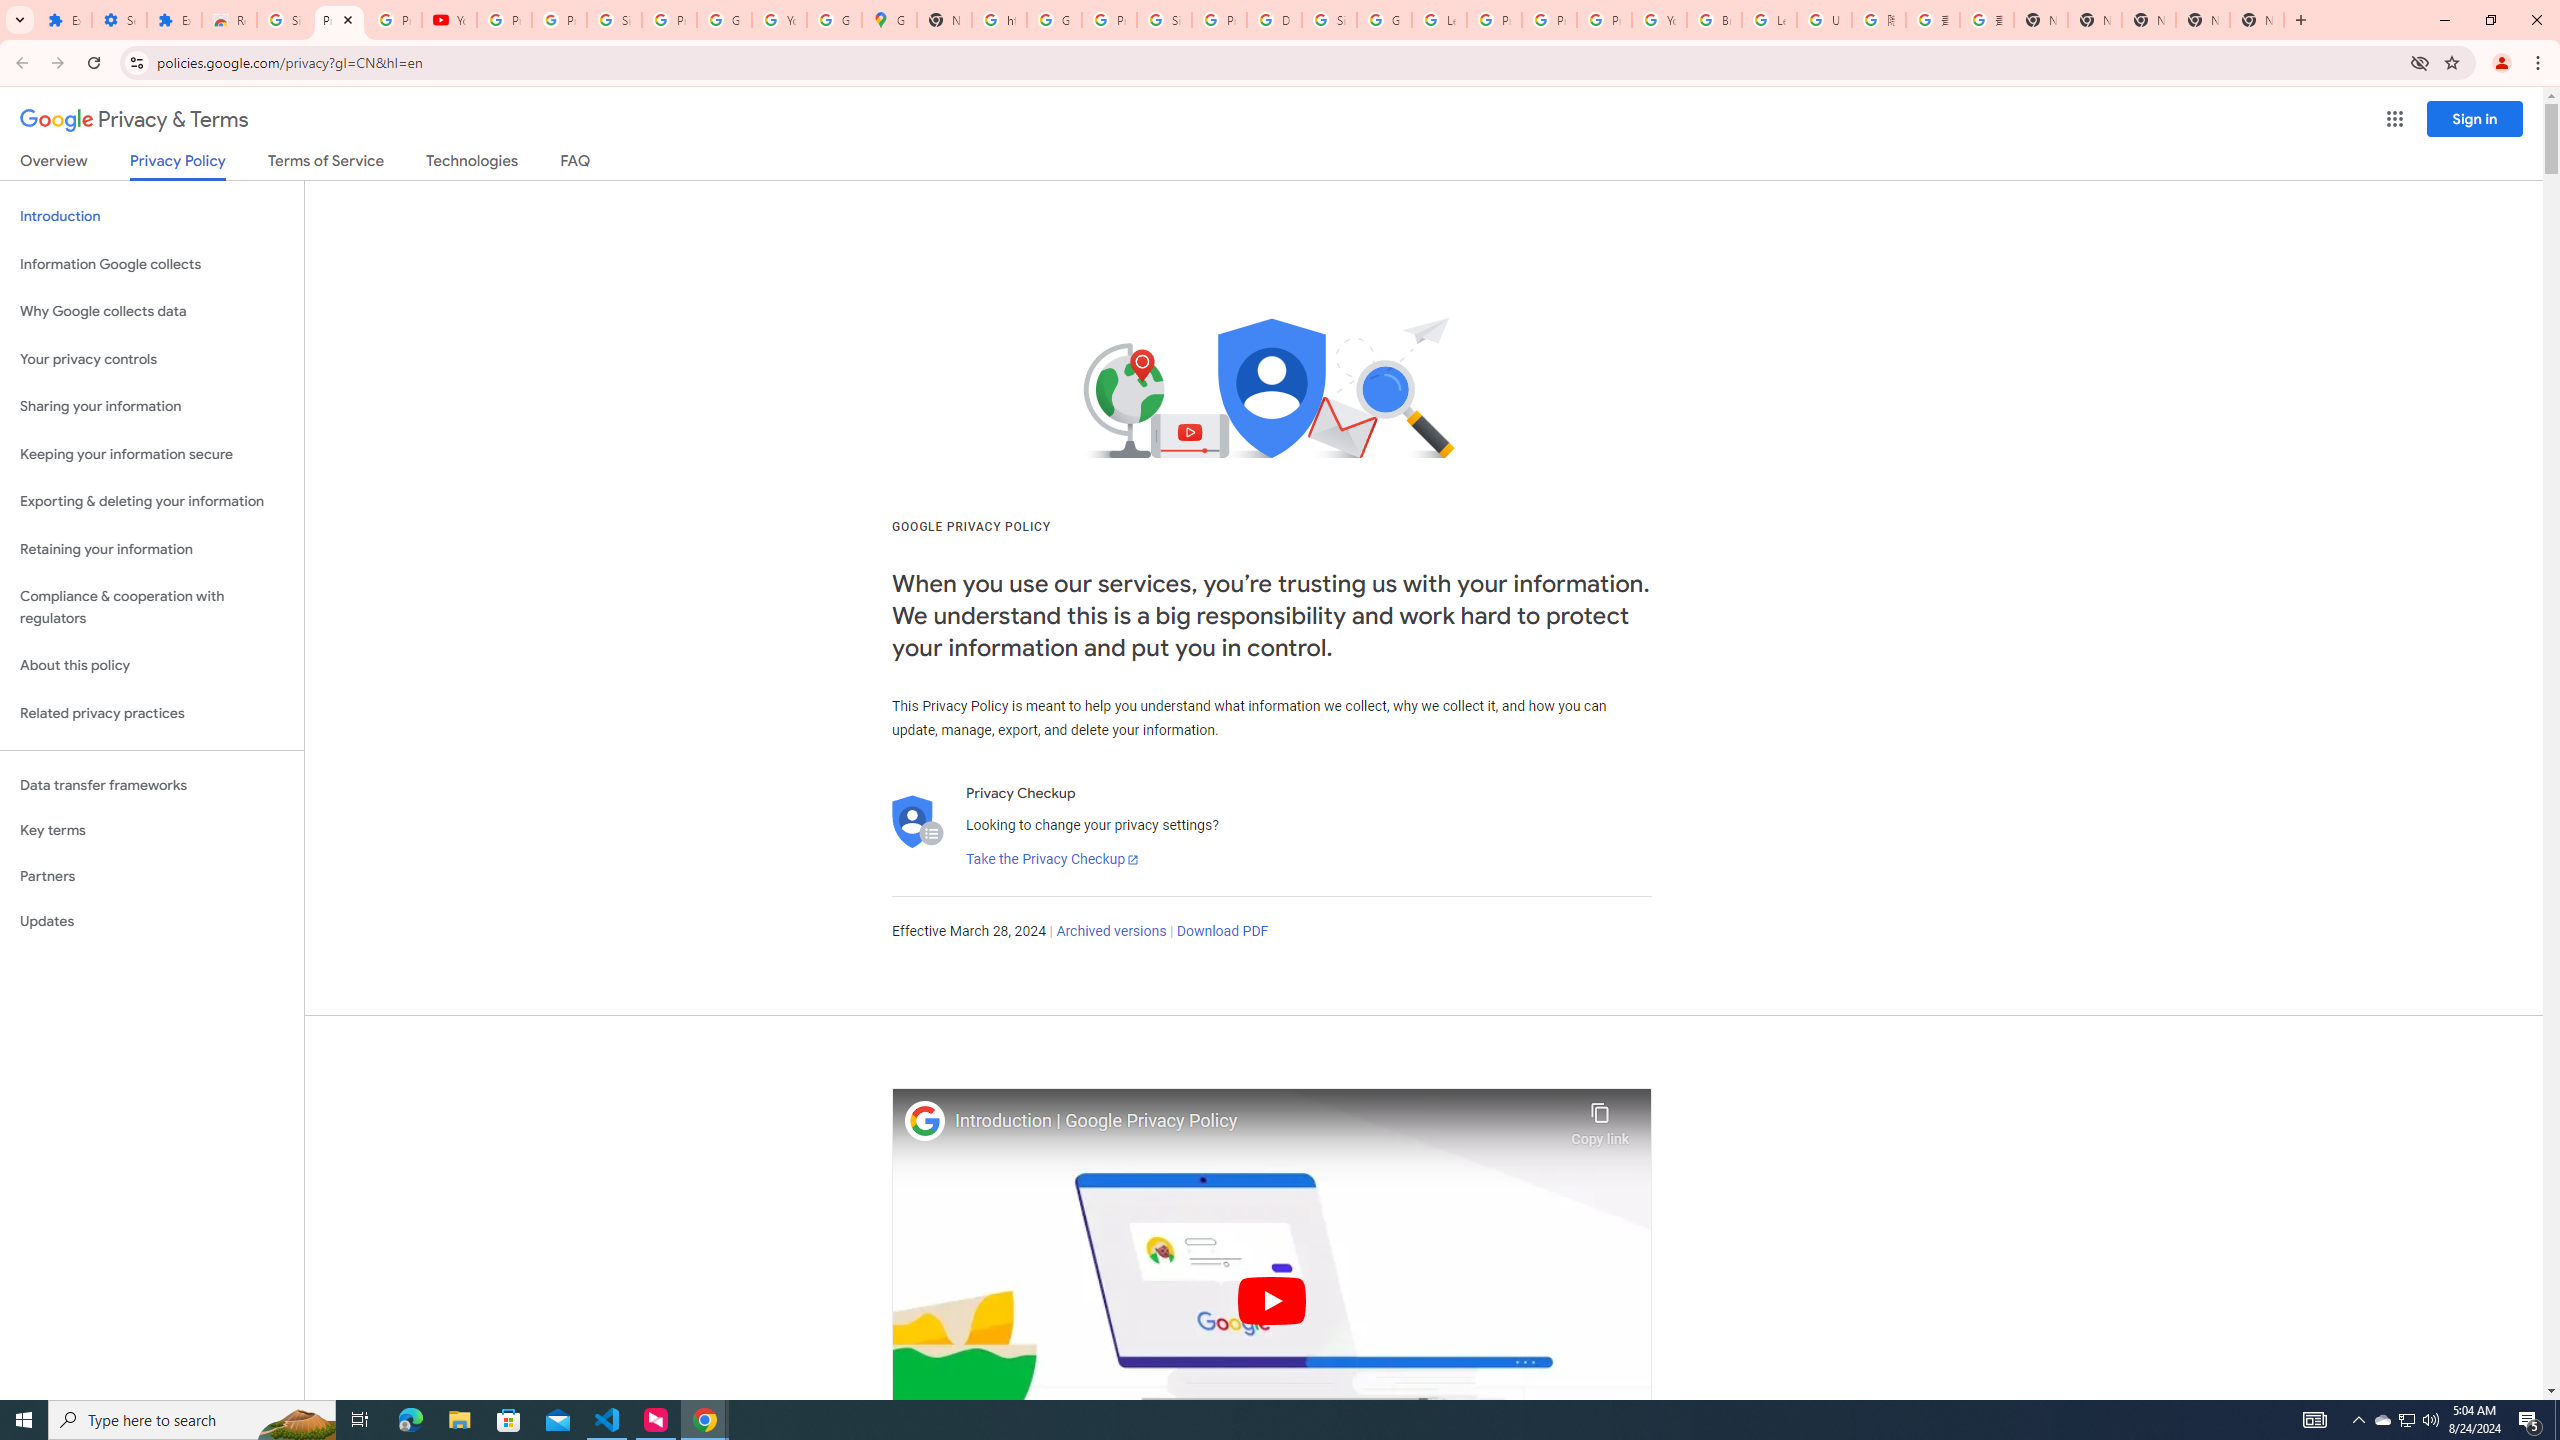  I want to click on Google Maps, so click(889, 20).